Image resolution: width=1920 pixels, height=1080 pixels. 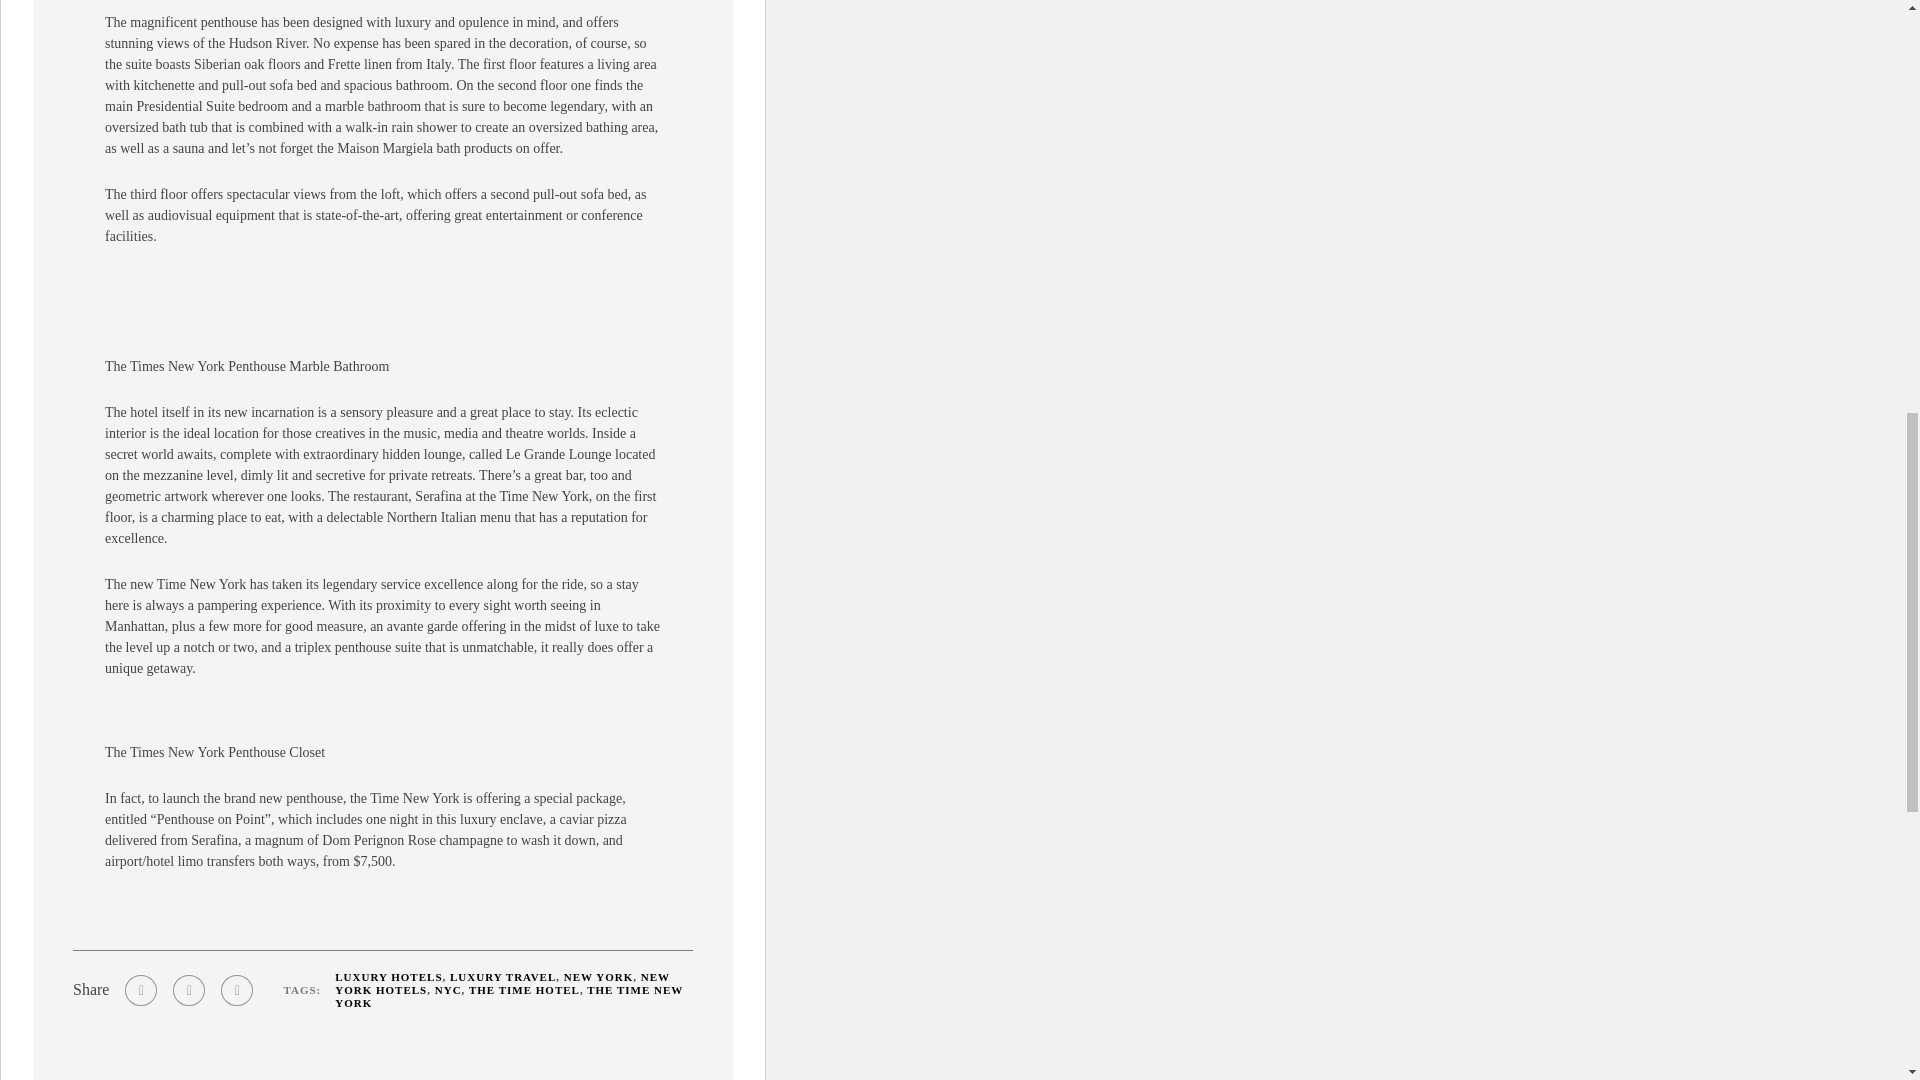 What do you see at coordinates (502, 982) in the screenshot?
I see `NEW YORK HOTELS` at bounding box center [502, 982].